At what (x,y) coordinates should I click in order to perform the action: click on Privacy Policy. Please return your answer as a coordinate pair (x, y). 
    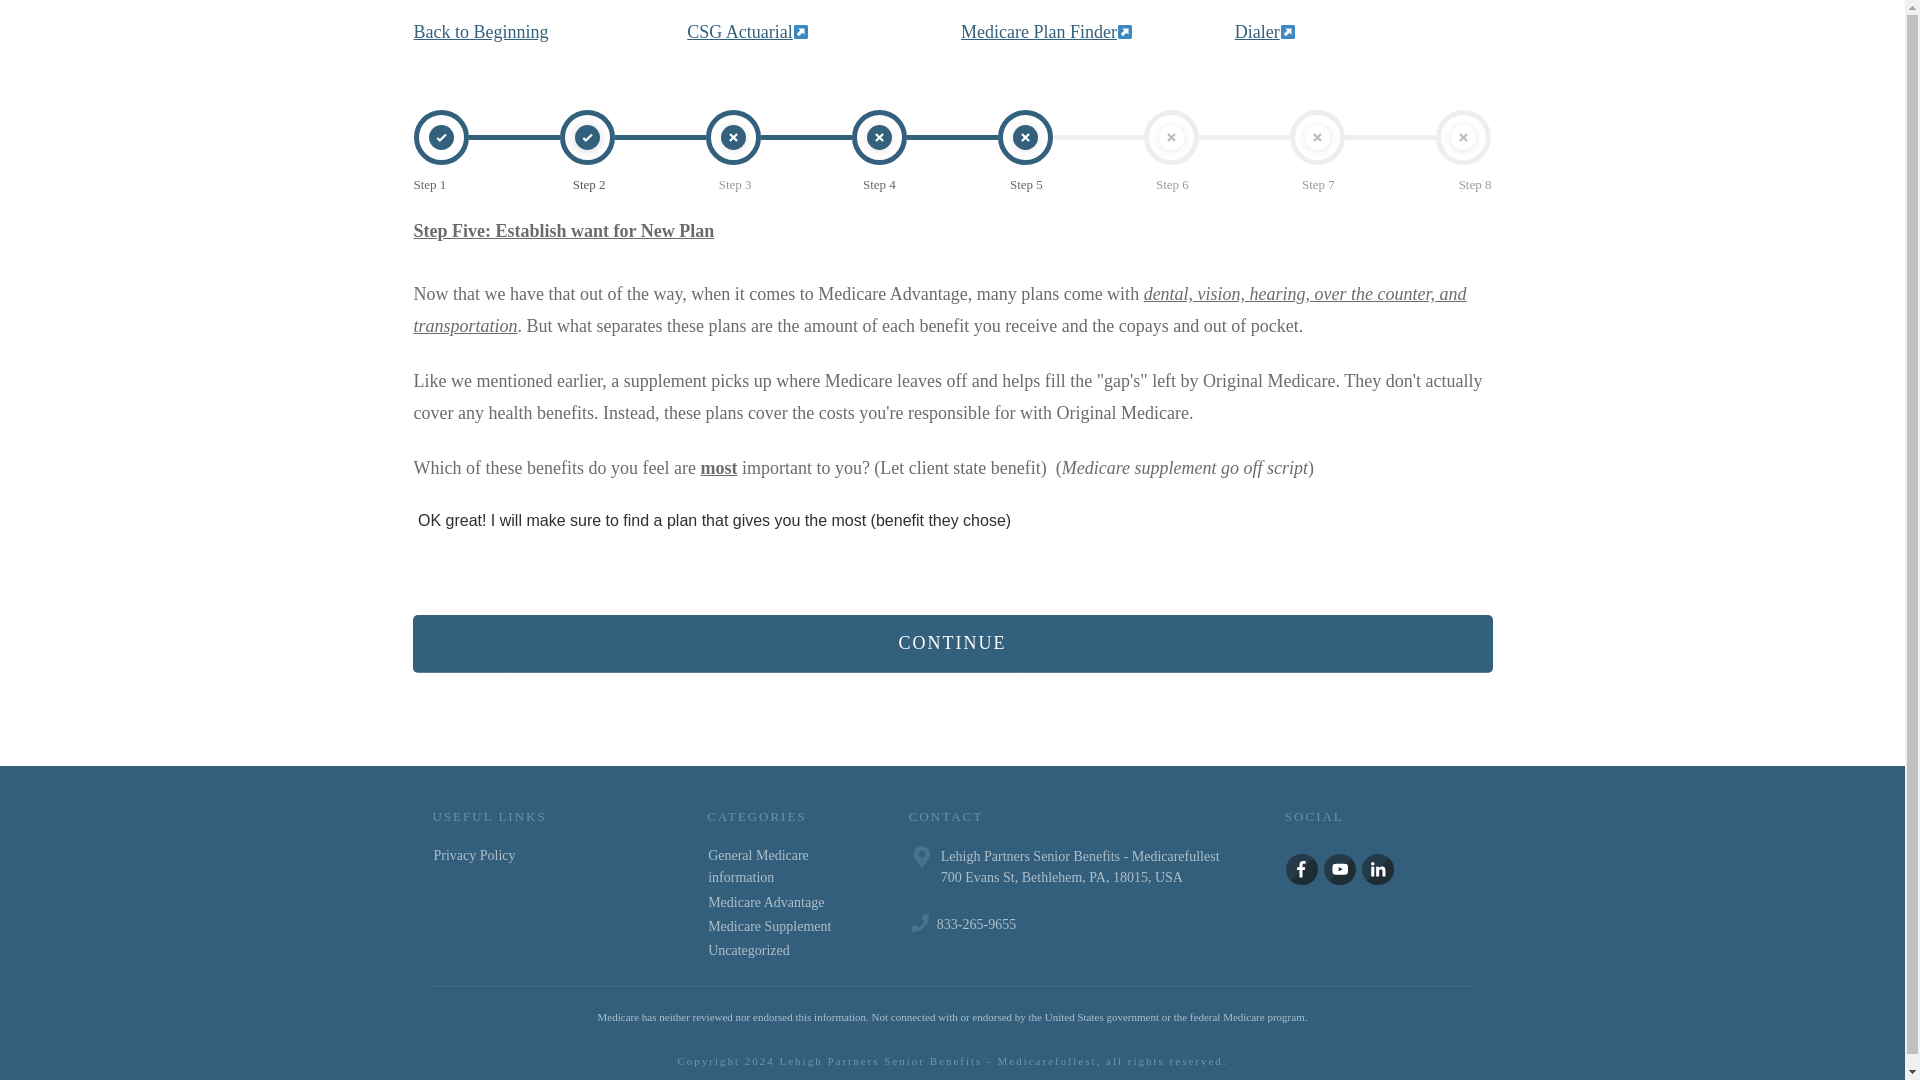
    Looking at the image, I should click on (474, 854).